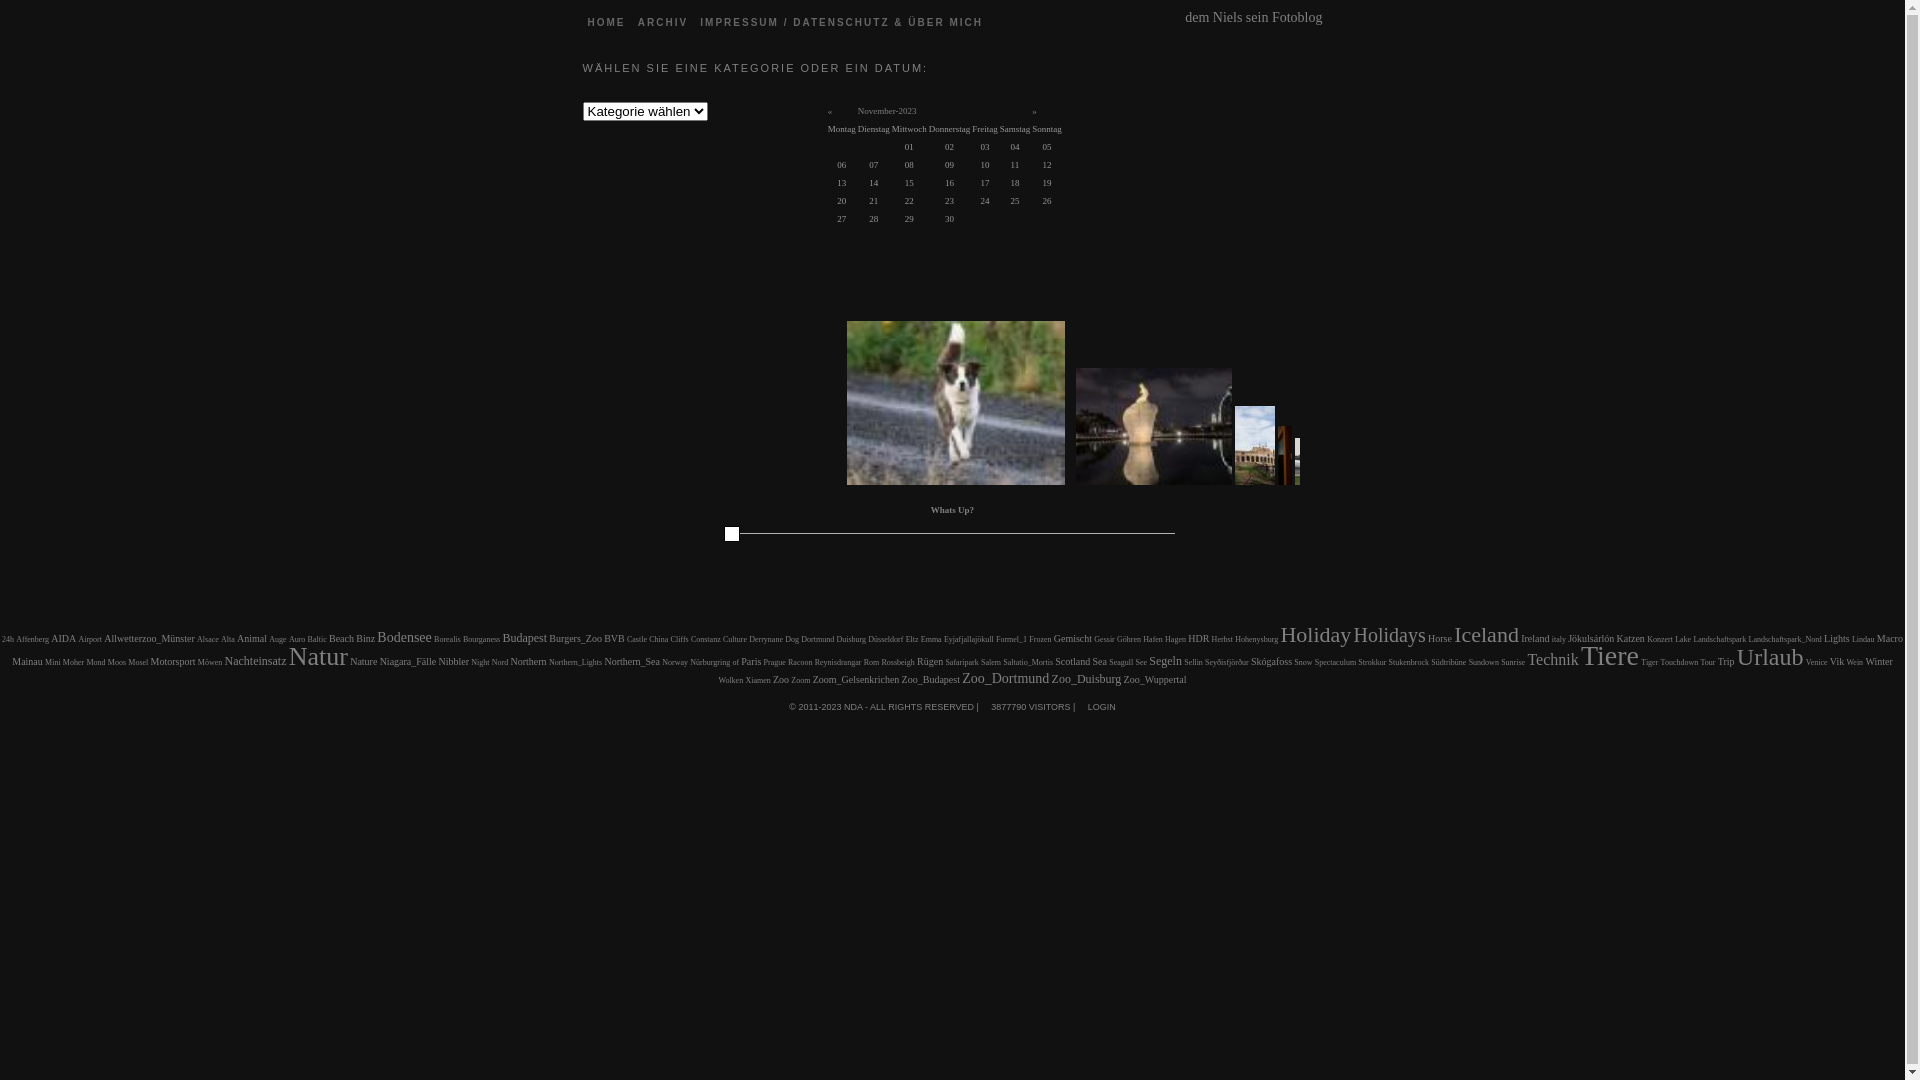 Image resolution: width=1920 pixels, height=1080 pixels. I want to click on Beach, so click(342, 638).